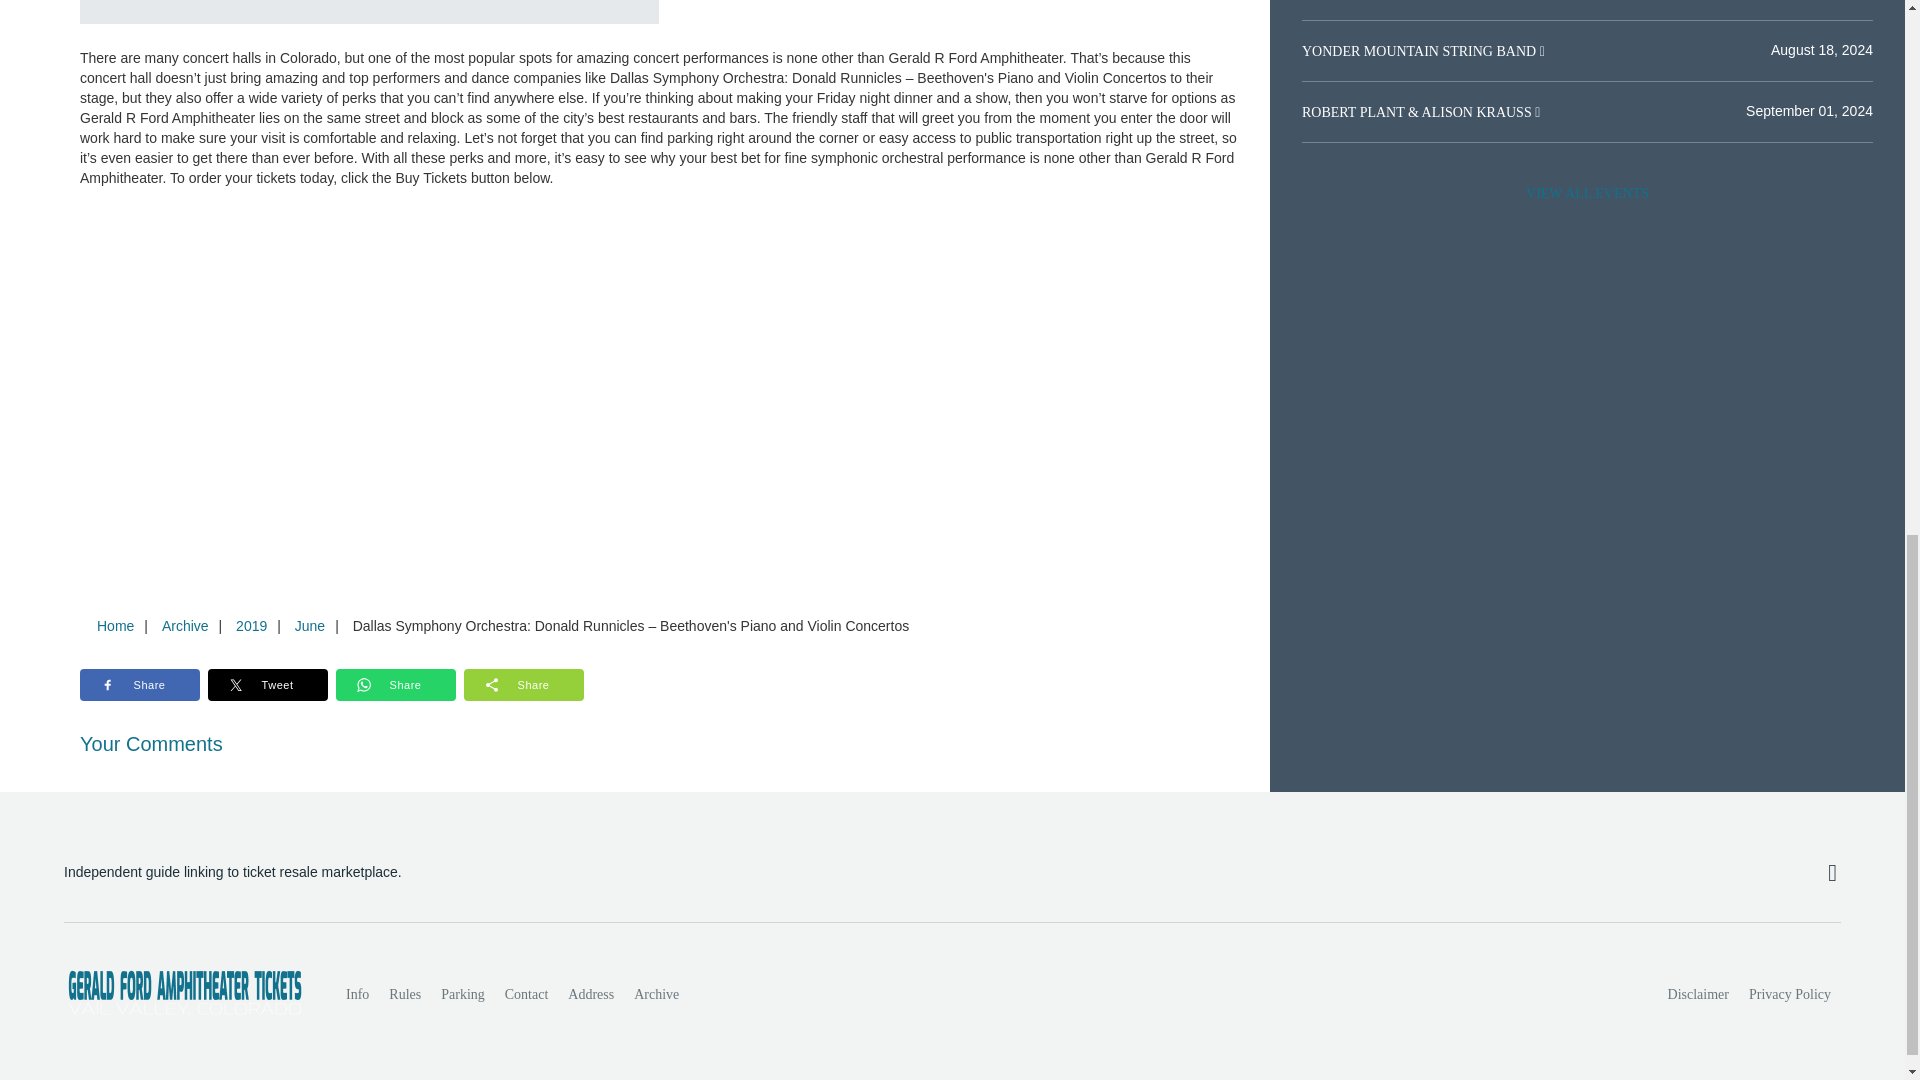 Image resolution: width=1920 pixels, height=1080 pixels. I want to click on Contact, so click(526, 995).